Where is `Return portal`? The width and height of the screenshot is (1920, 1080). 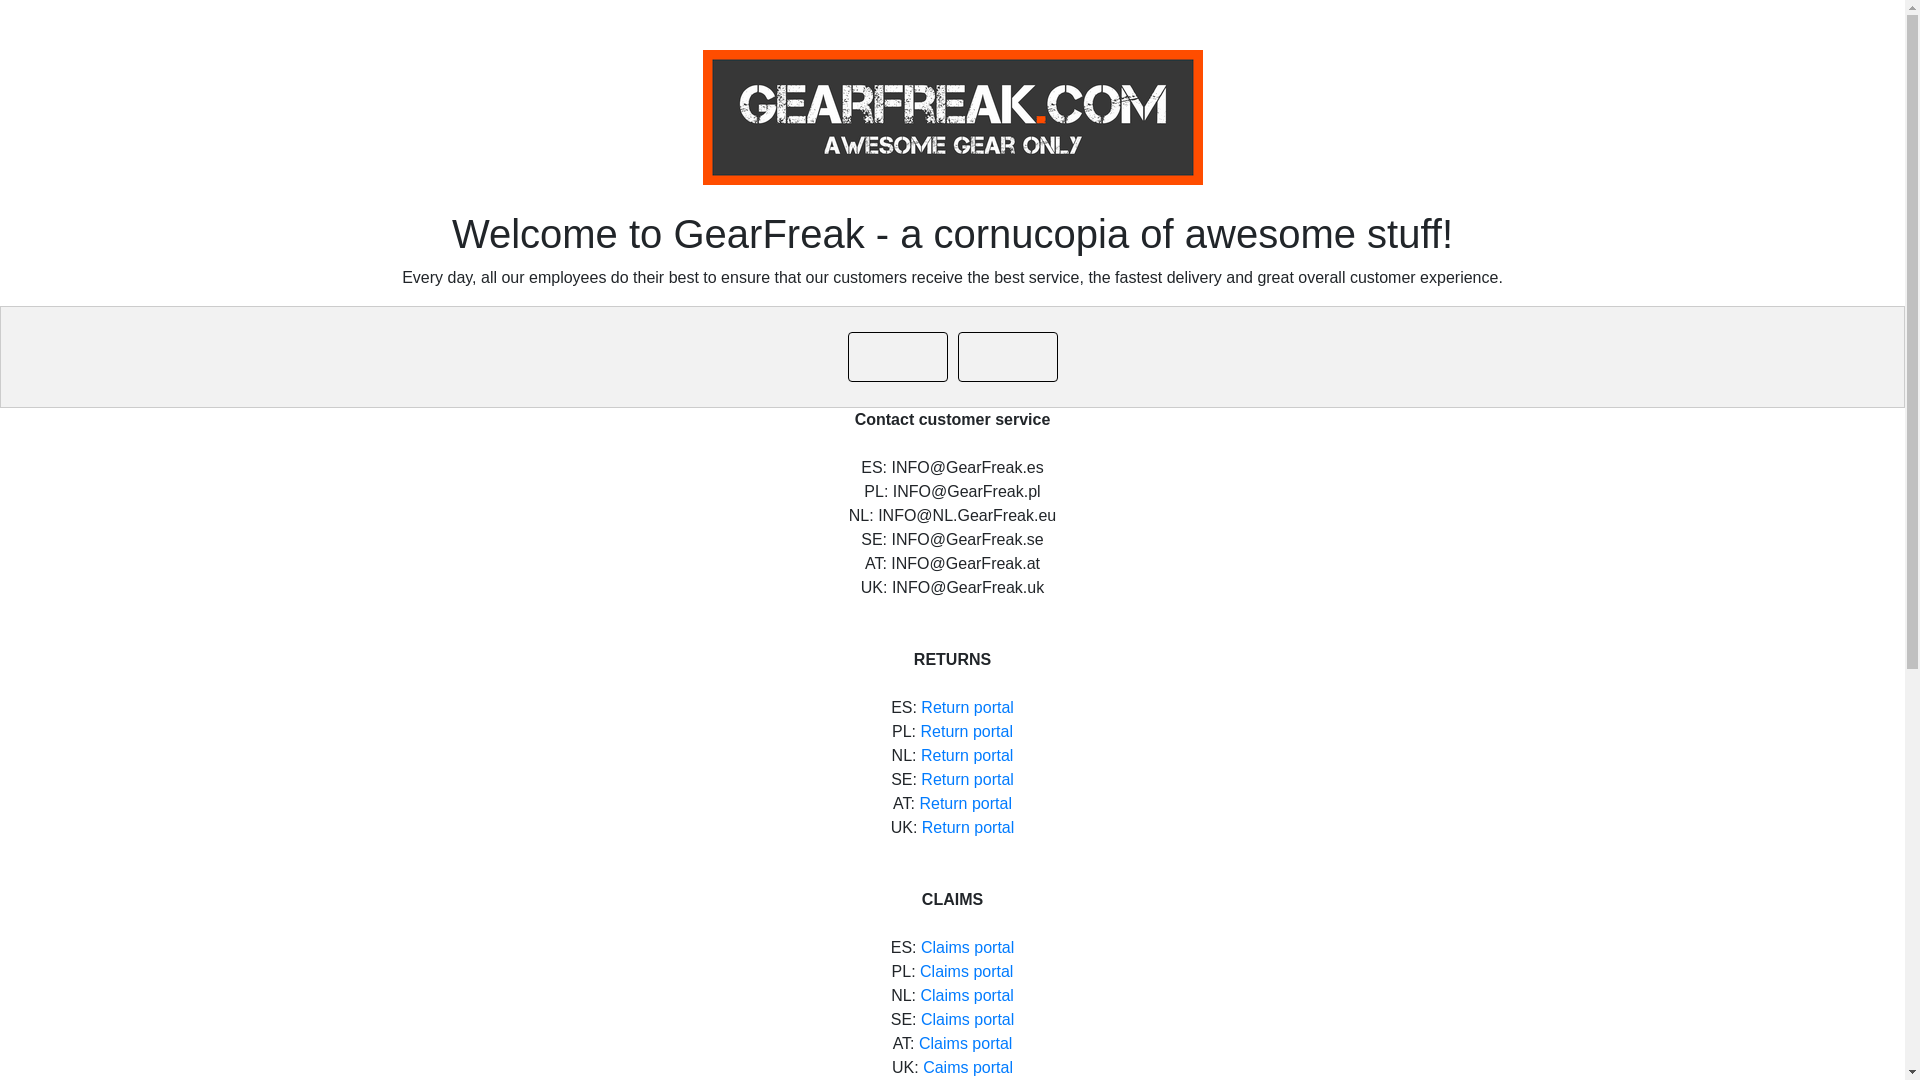 Return portal is located at coordinates (966, 730).